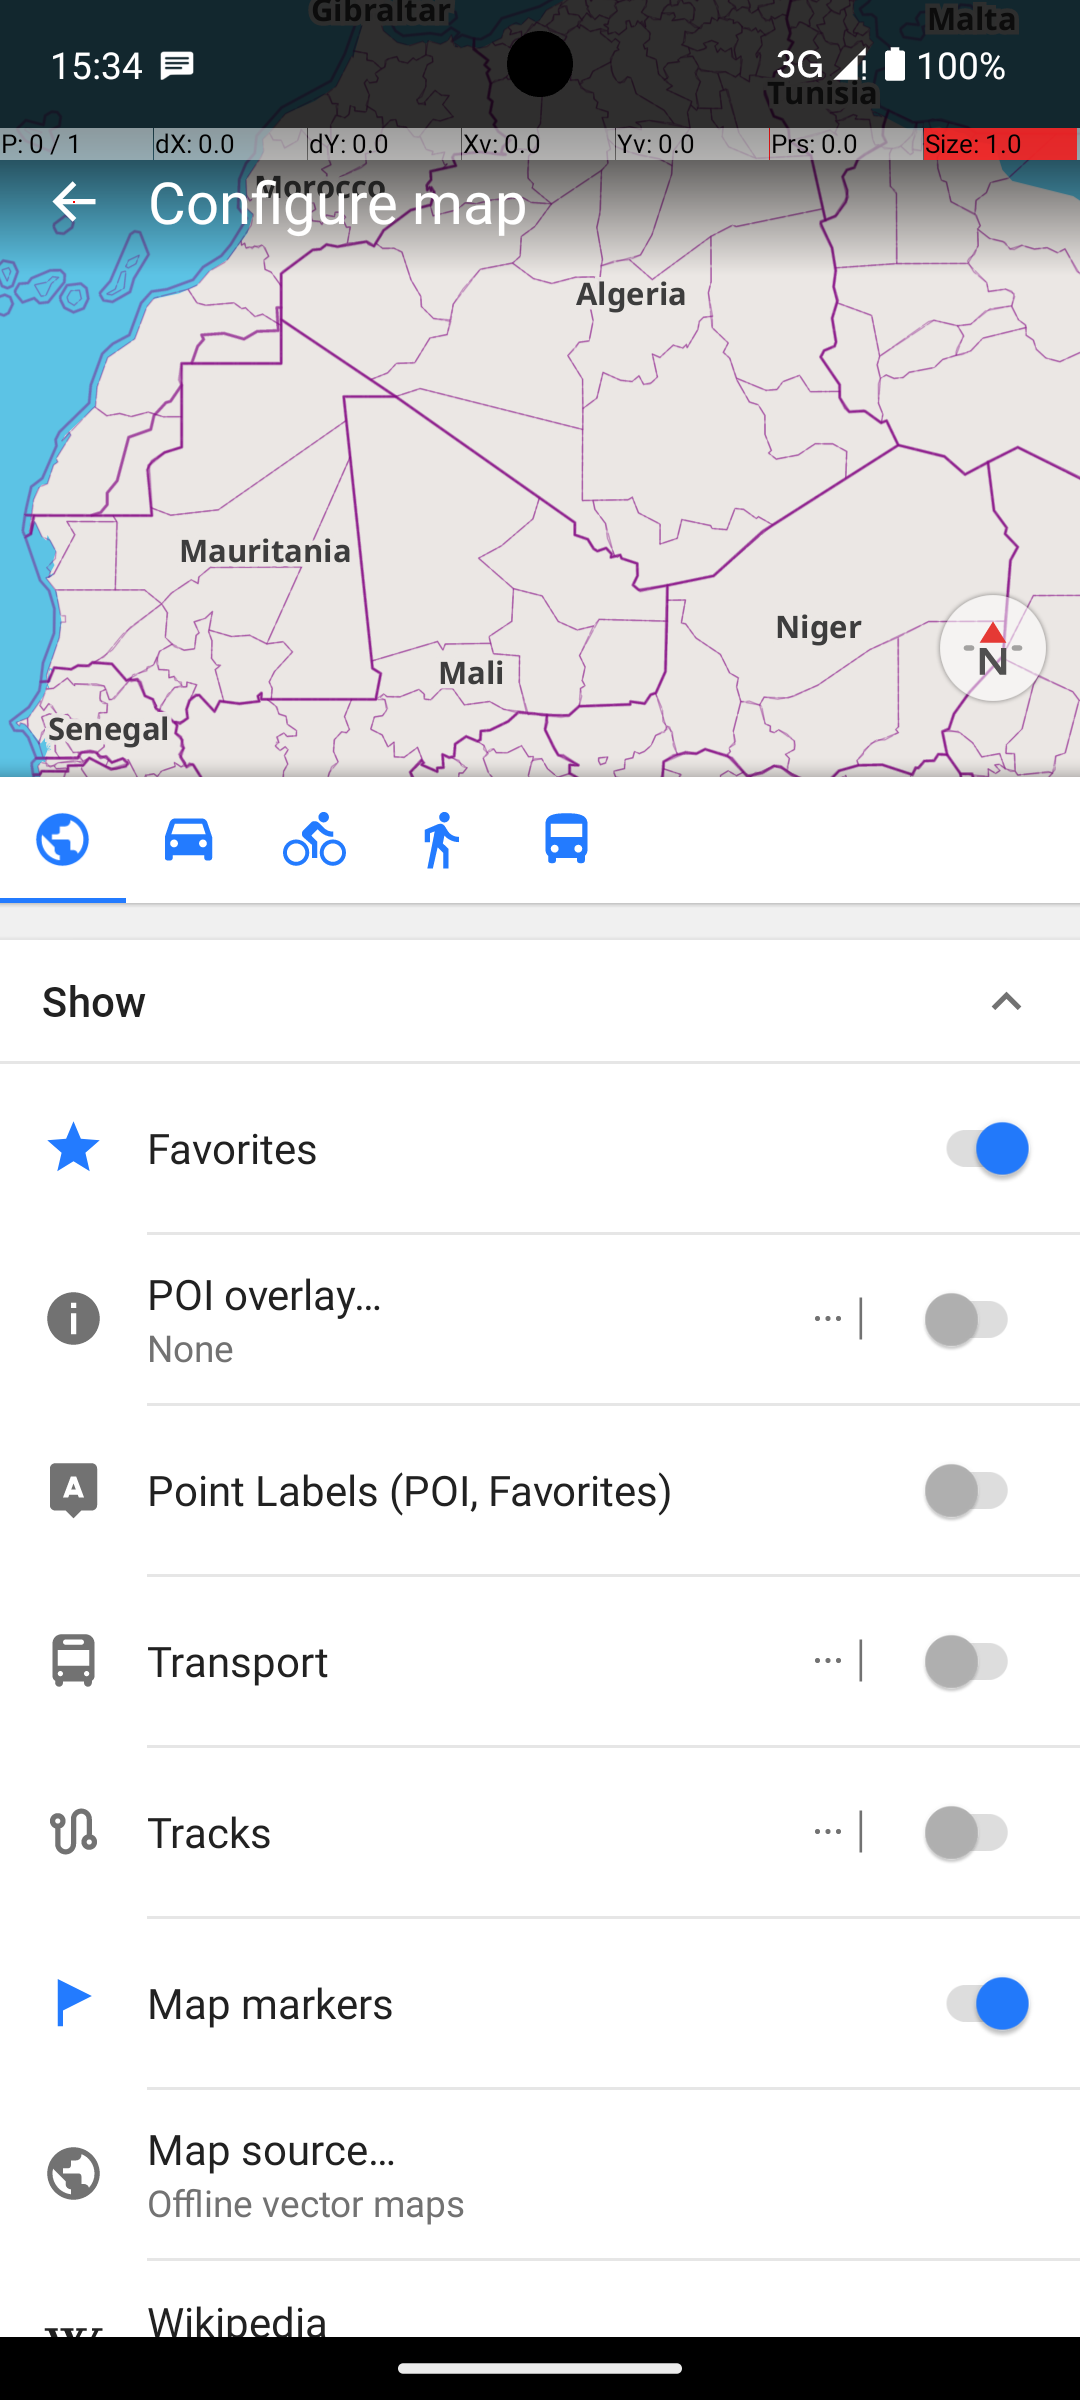 The image size is (1080, 2400). What do you see at coordinates (456, 1294) in the screenshot?
I see `POI overlay…` at bounding box center [456, 1294].